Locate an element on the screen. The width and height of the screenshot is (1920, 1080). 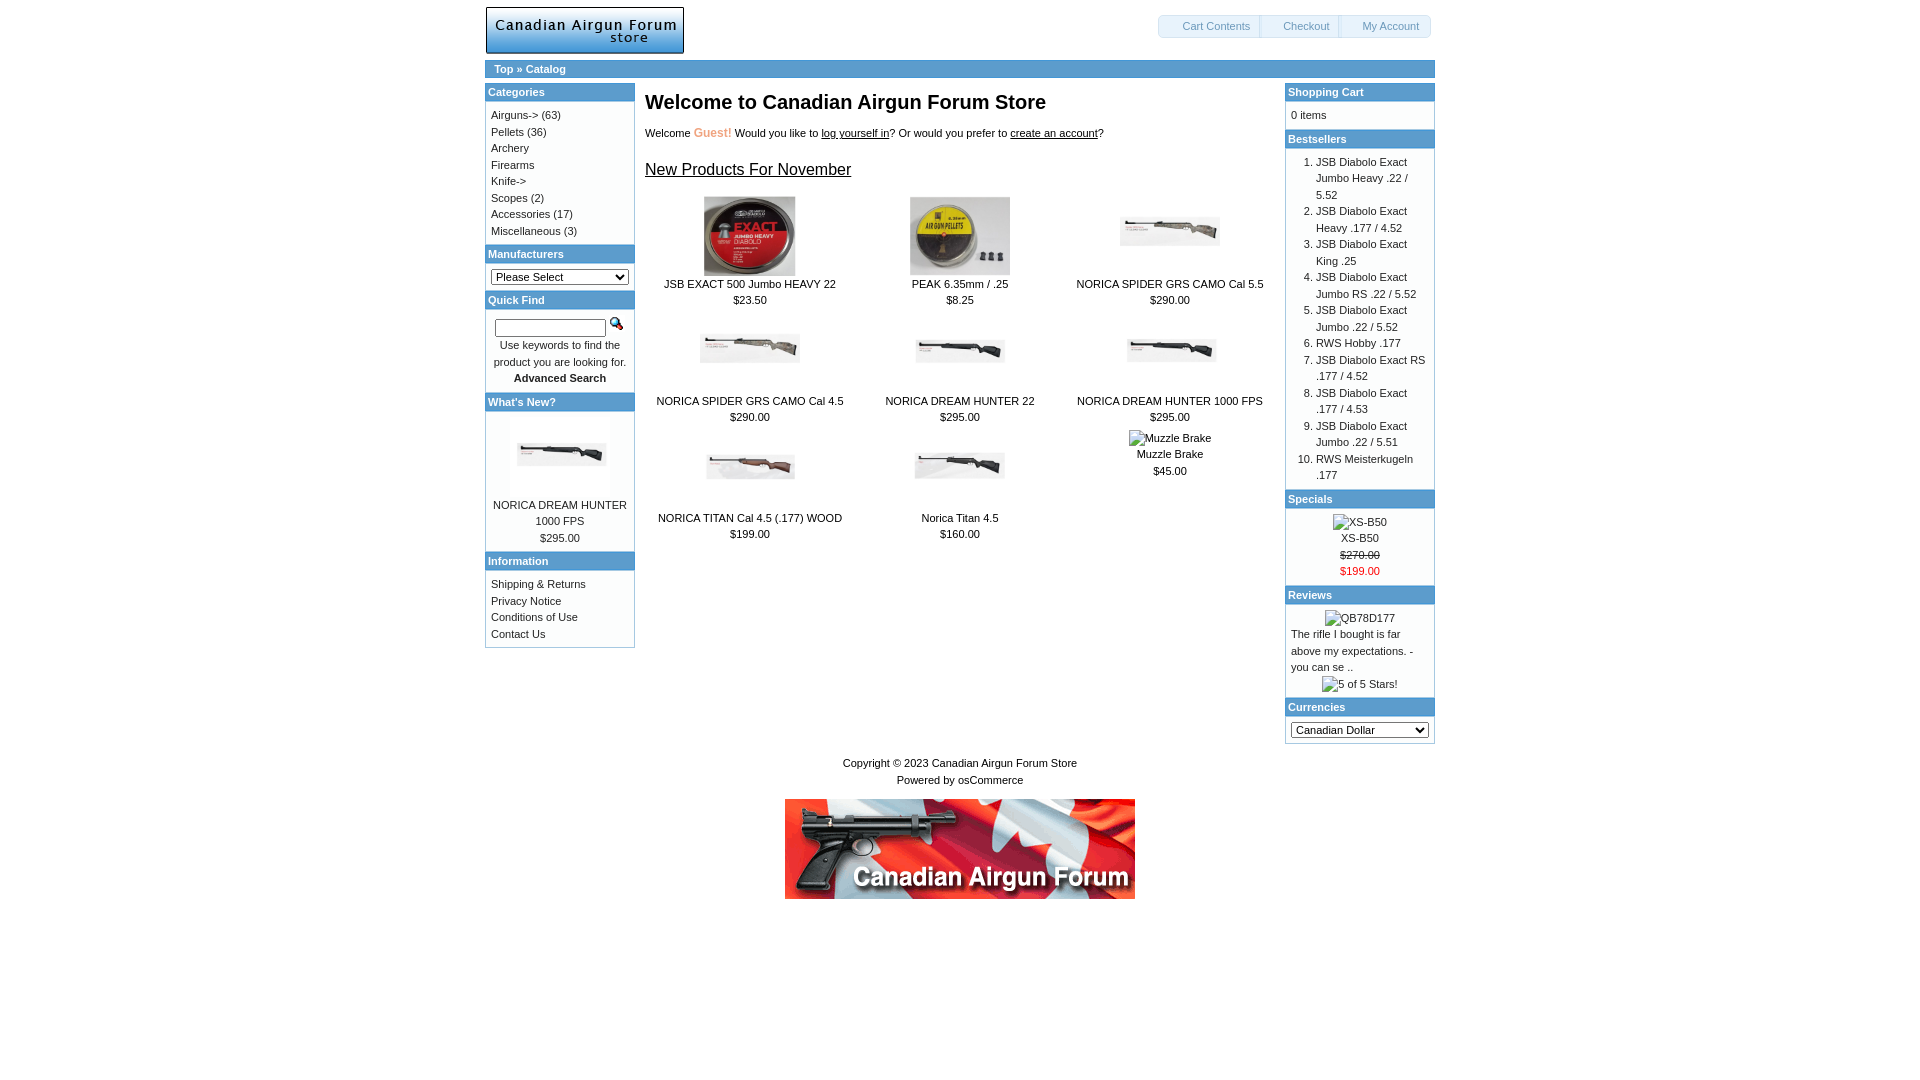
NORICA SPIDER GRS CAMO Cal 5.5 is located at coordinates (1170, 284).